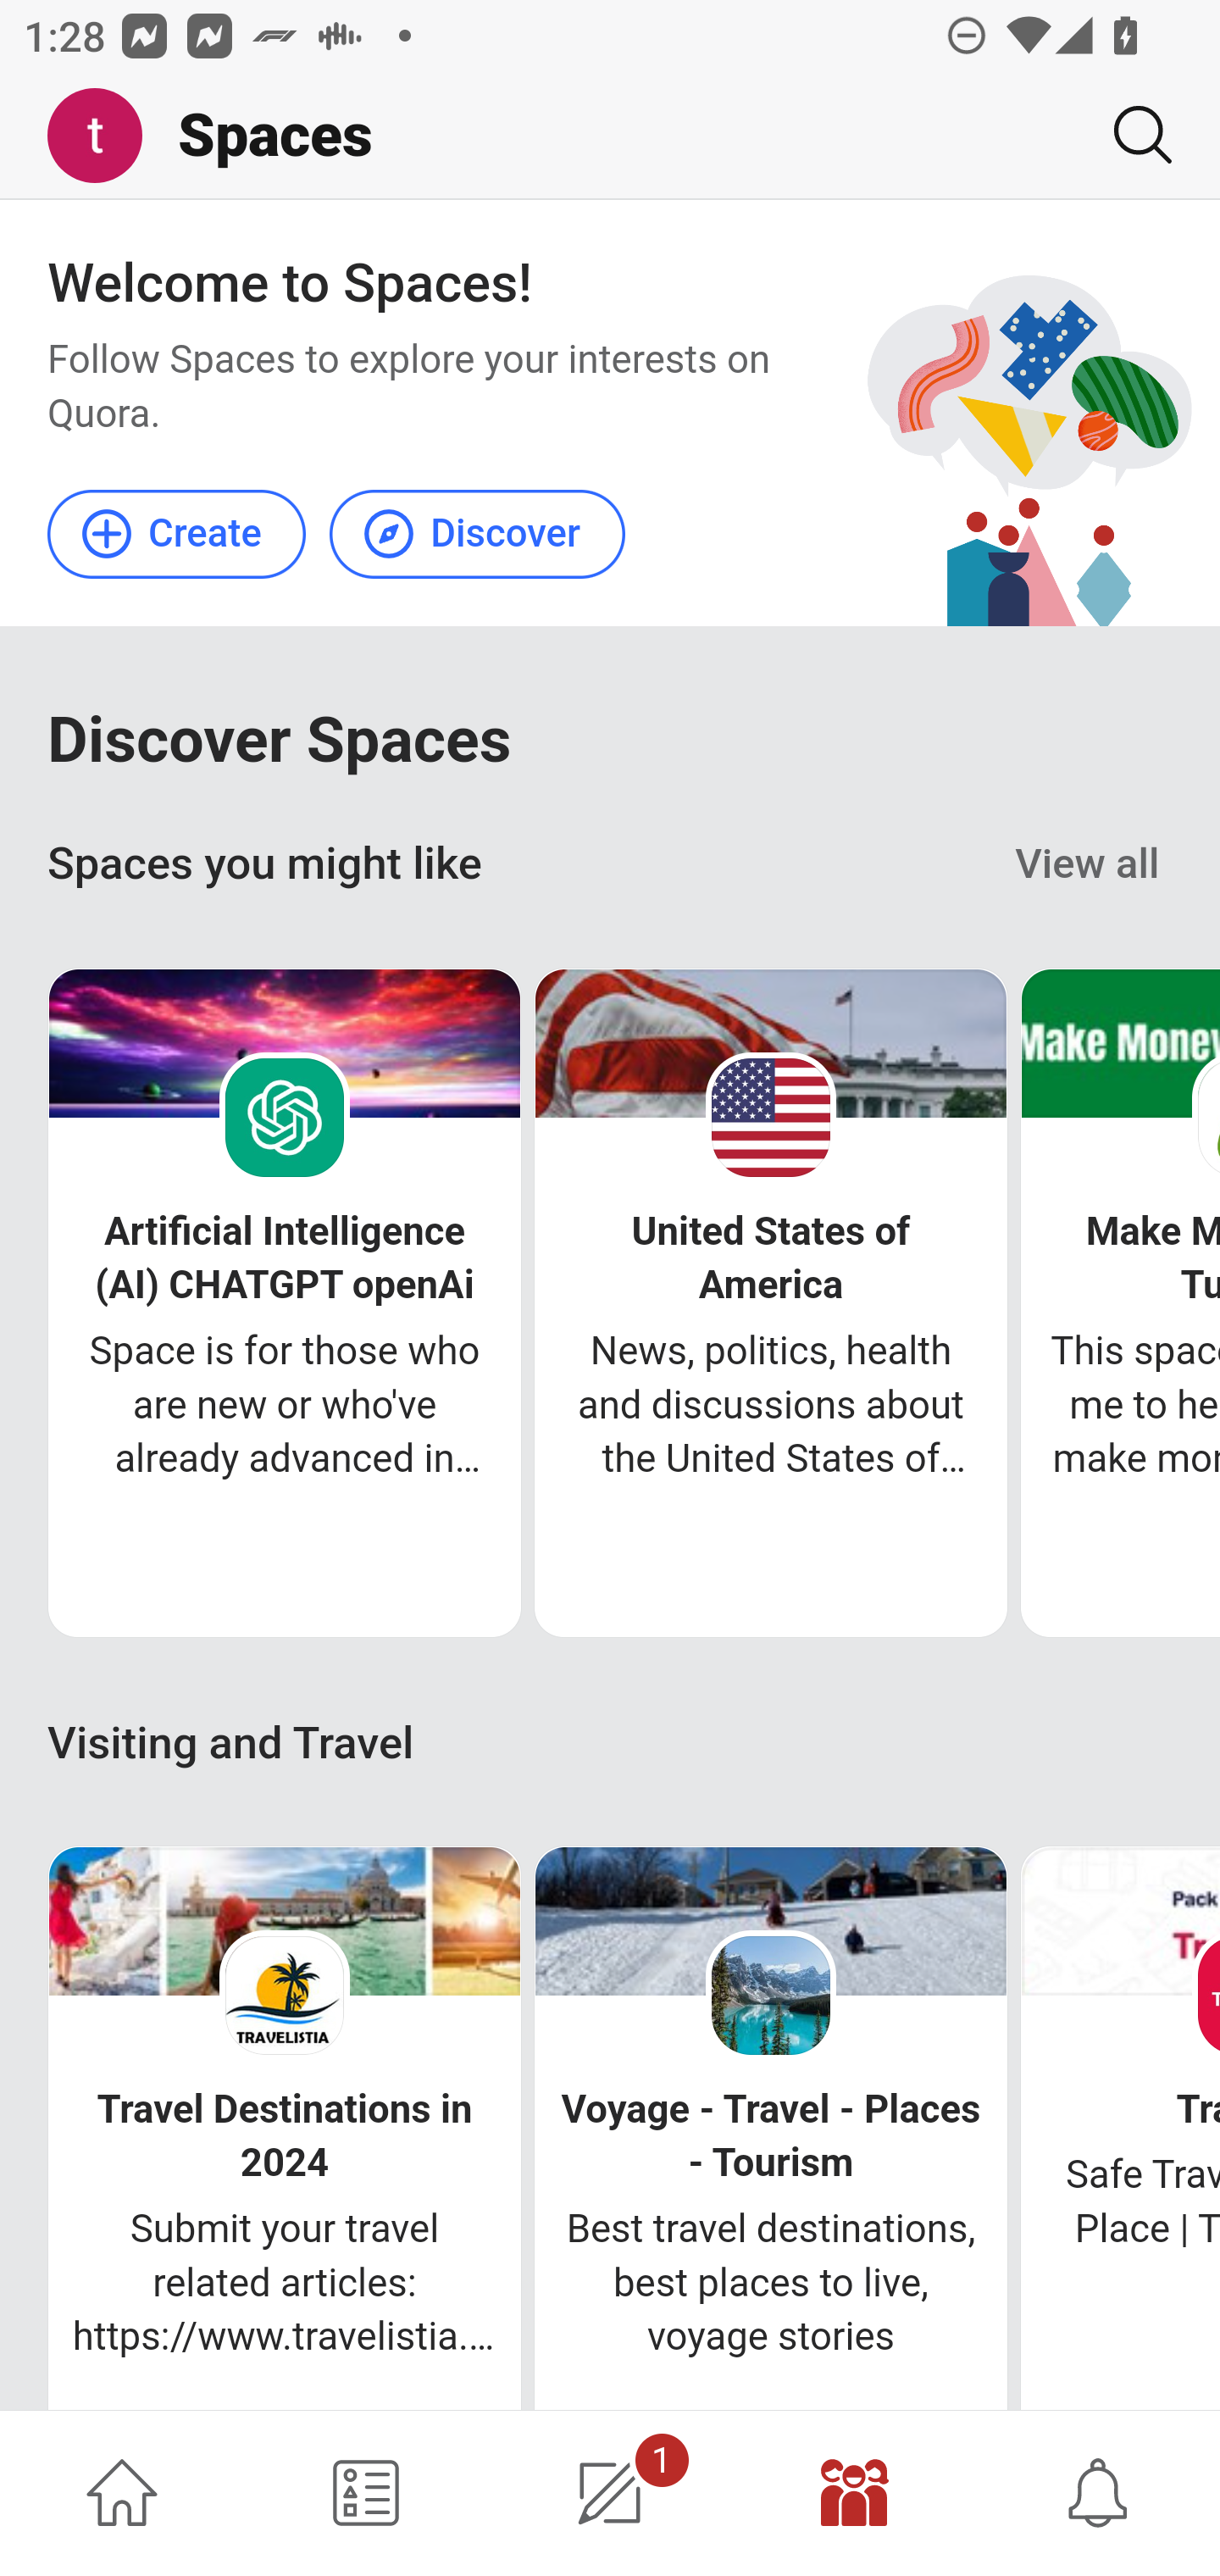 The height and width of the screenshot is (2576, 1220). What do you see at coordinates (1130, 135) in the screenshot?
I see `Search` at bounding box center [1130, 135].